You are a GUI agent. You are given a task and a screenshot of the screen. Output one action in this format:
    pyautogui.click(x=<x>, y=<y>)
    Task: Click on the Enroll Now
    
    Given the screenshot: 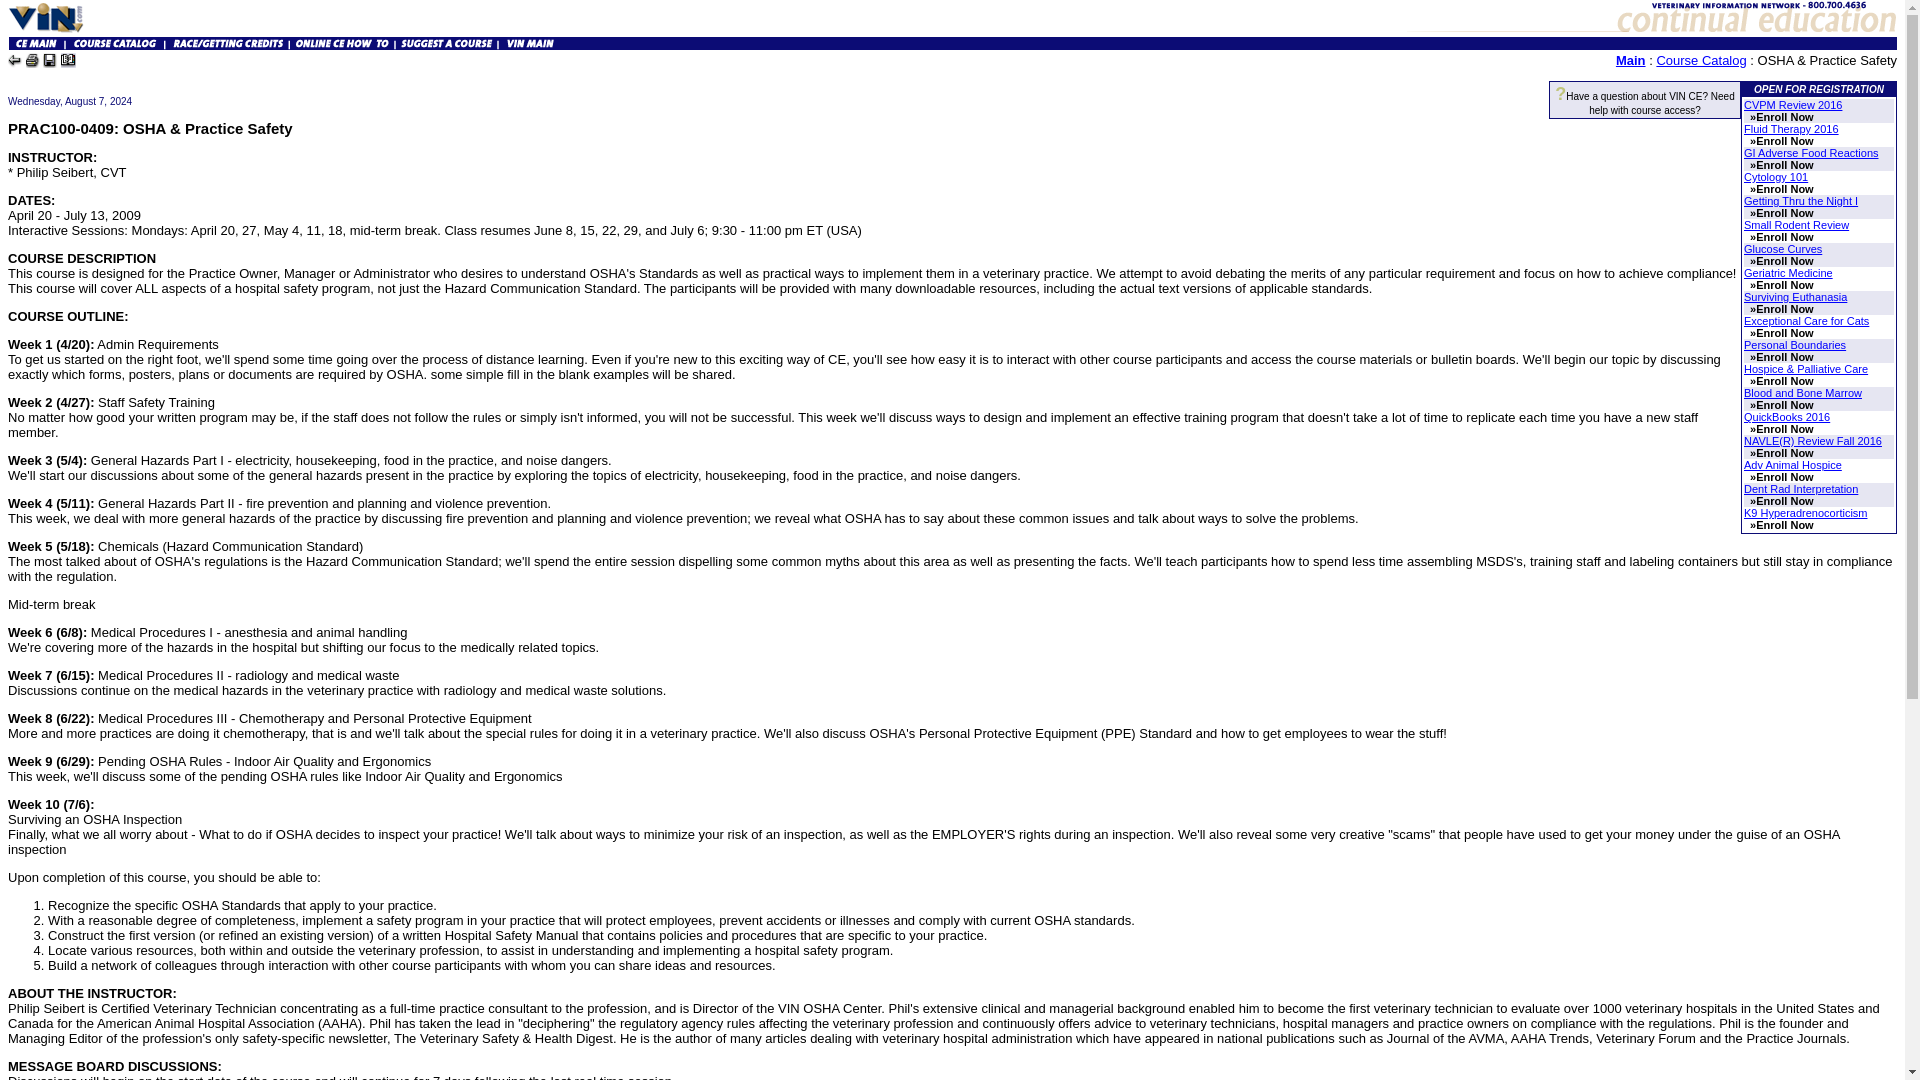 What is the action you would take?
    pyautogui.click(x=1784, y=260)
    